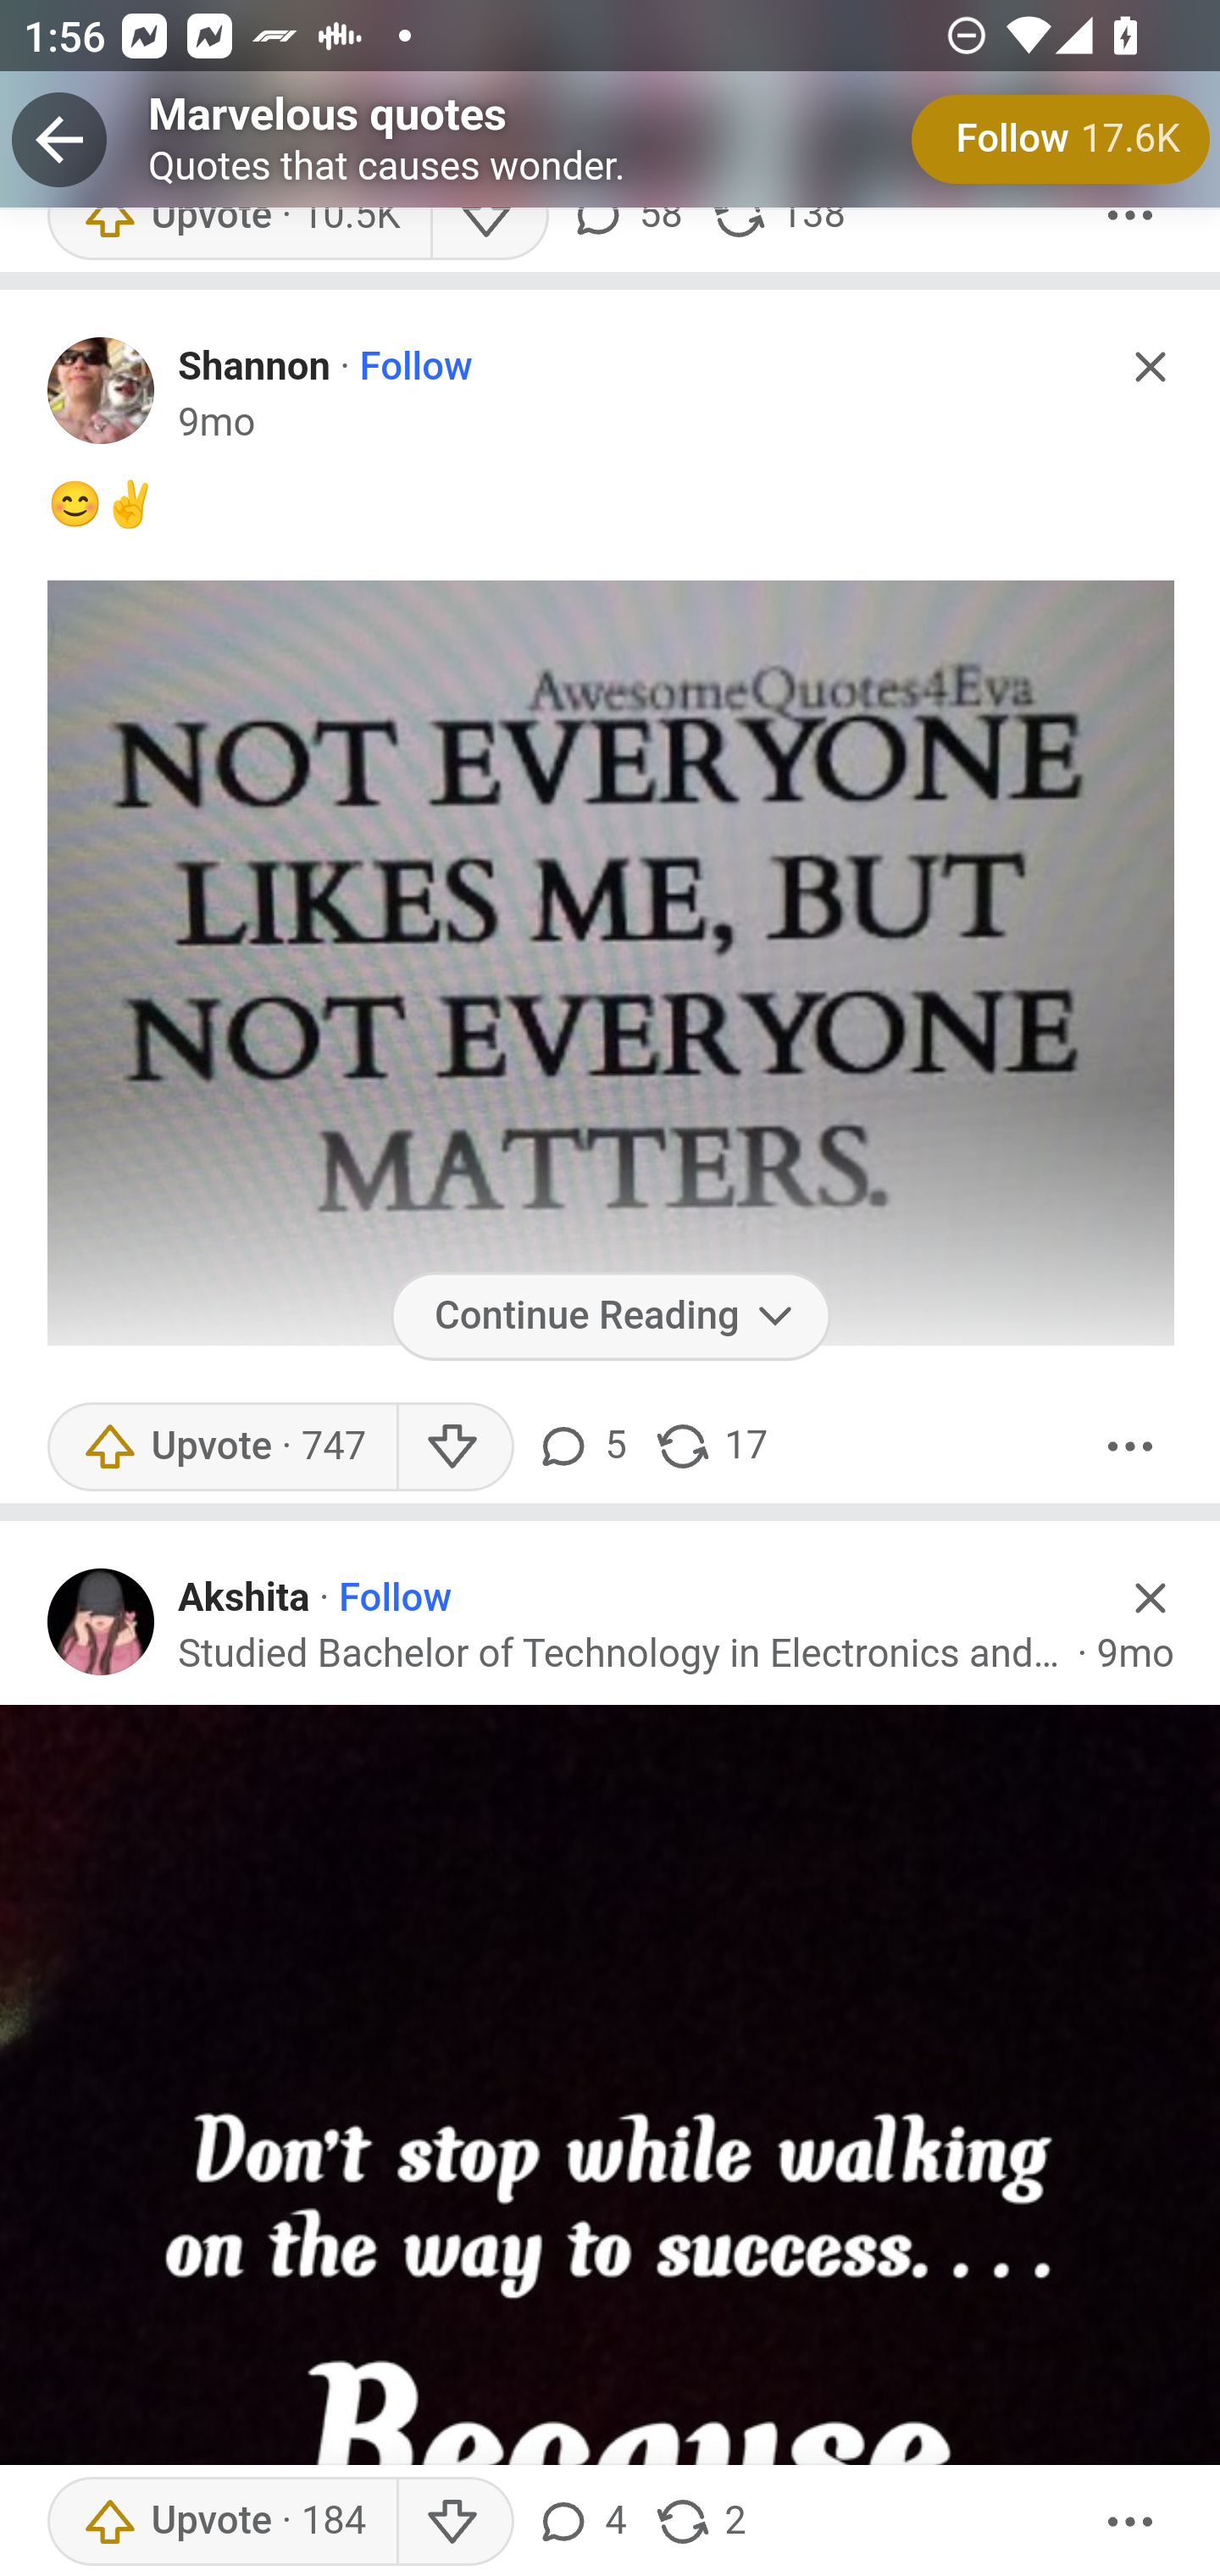  Describe the element at coordinates (102, 391) in the screenshot. I see `Profile photo for Shannon` at that location.